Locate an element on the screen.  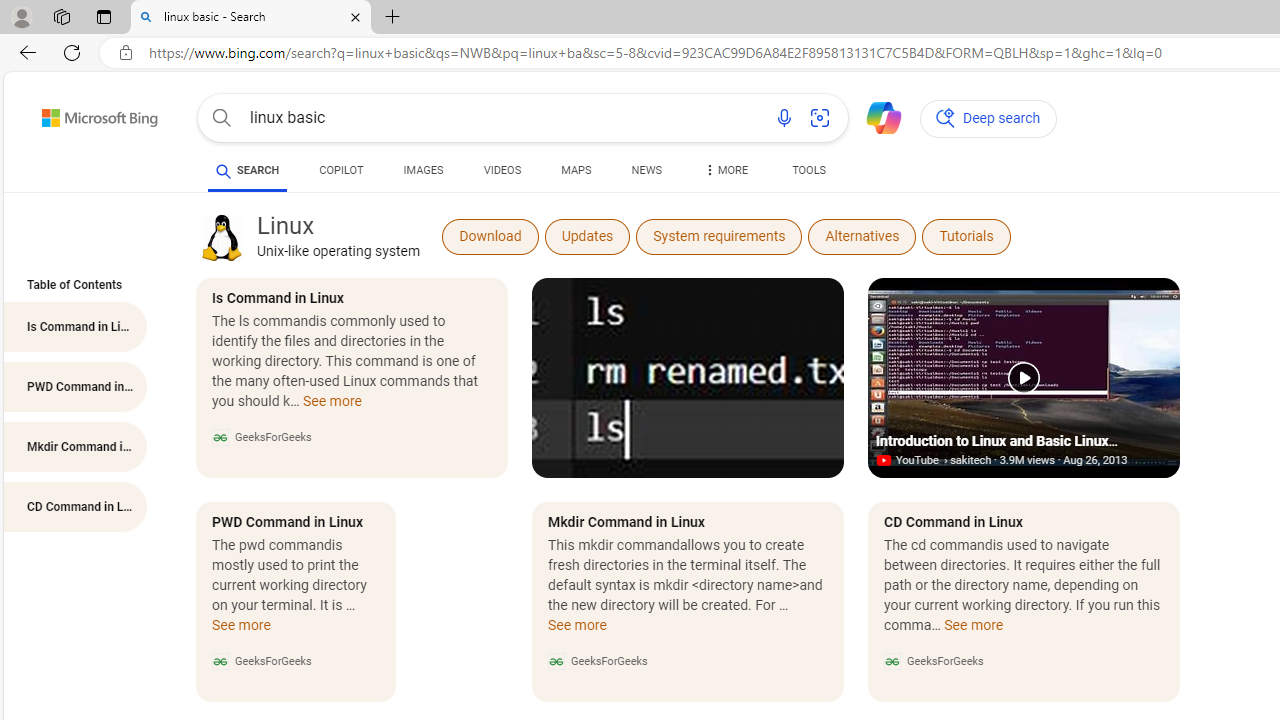
Search using an image is located at coordinates (820, 118).